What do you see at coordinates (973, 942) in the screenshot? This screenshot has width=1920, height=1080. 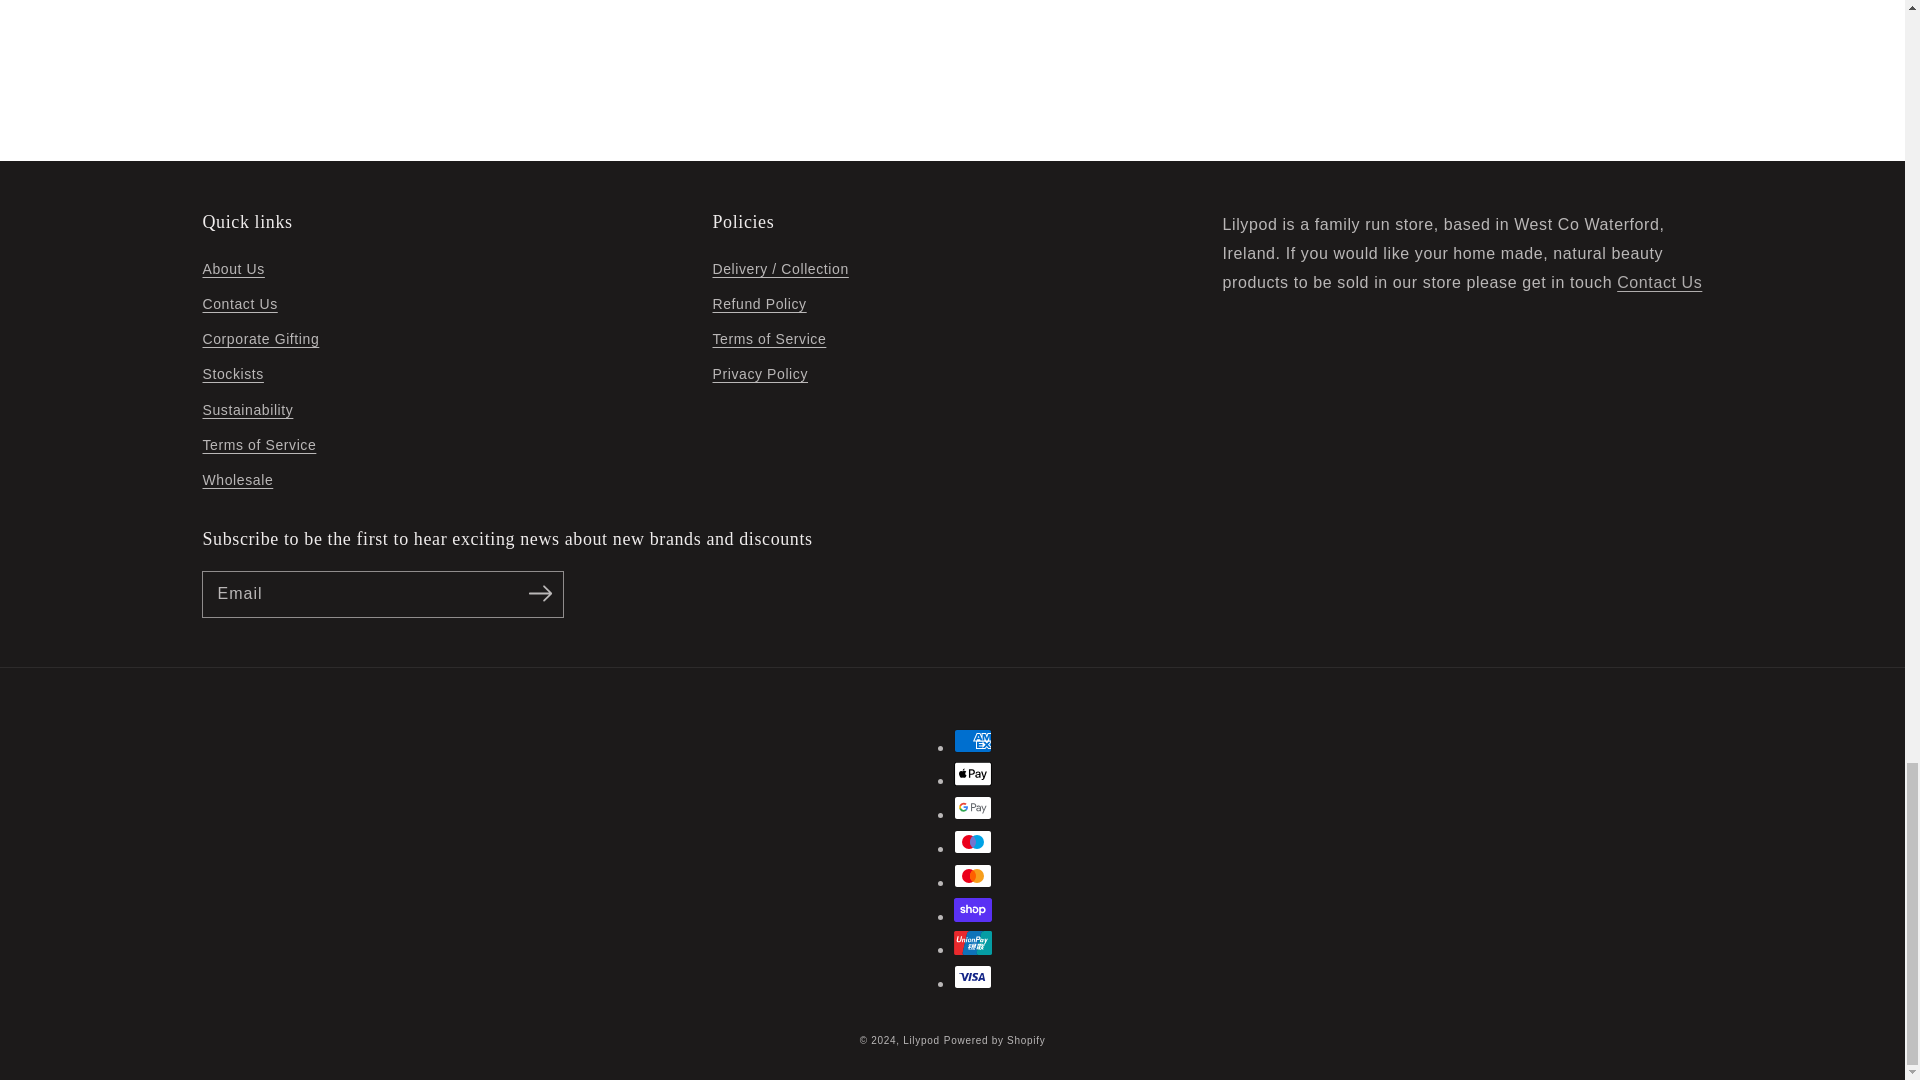 I see `Union Pay` at bounding box center [973, 942].